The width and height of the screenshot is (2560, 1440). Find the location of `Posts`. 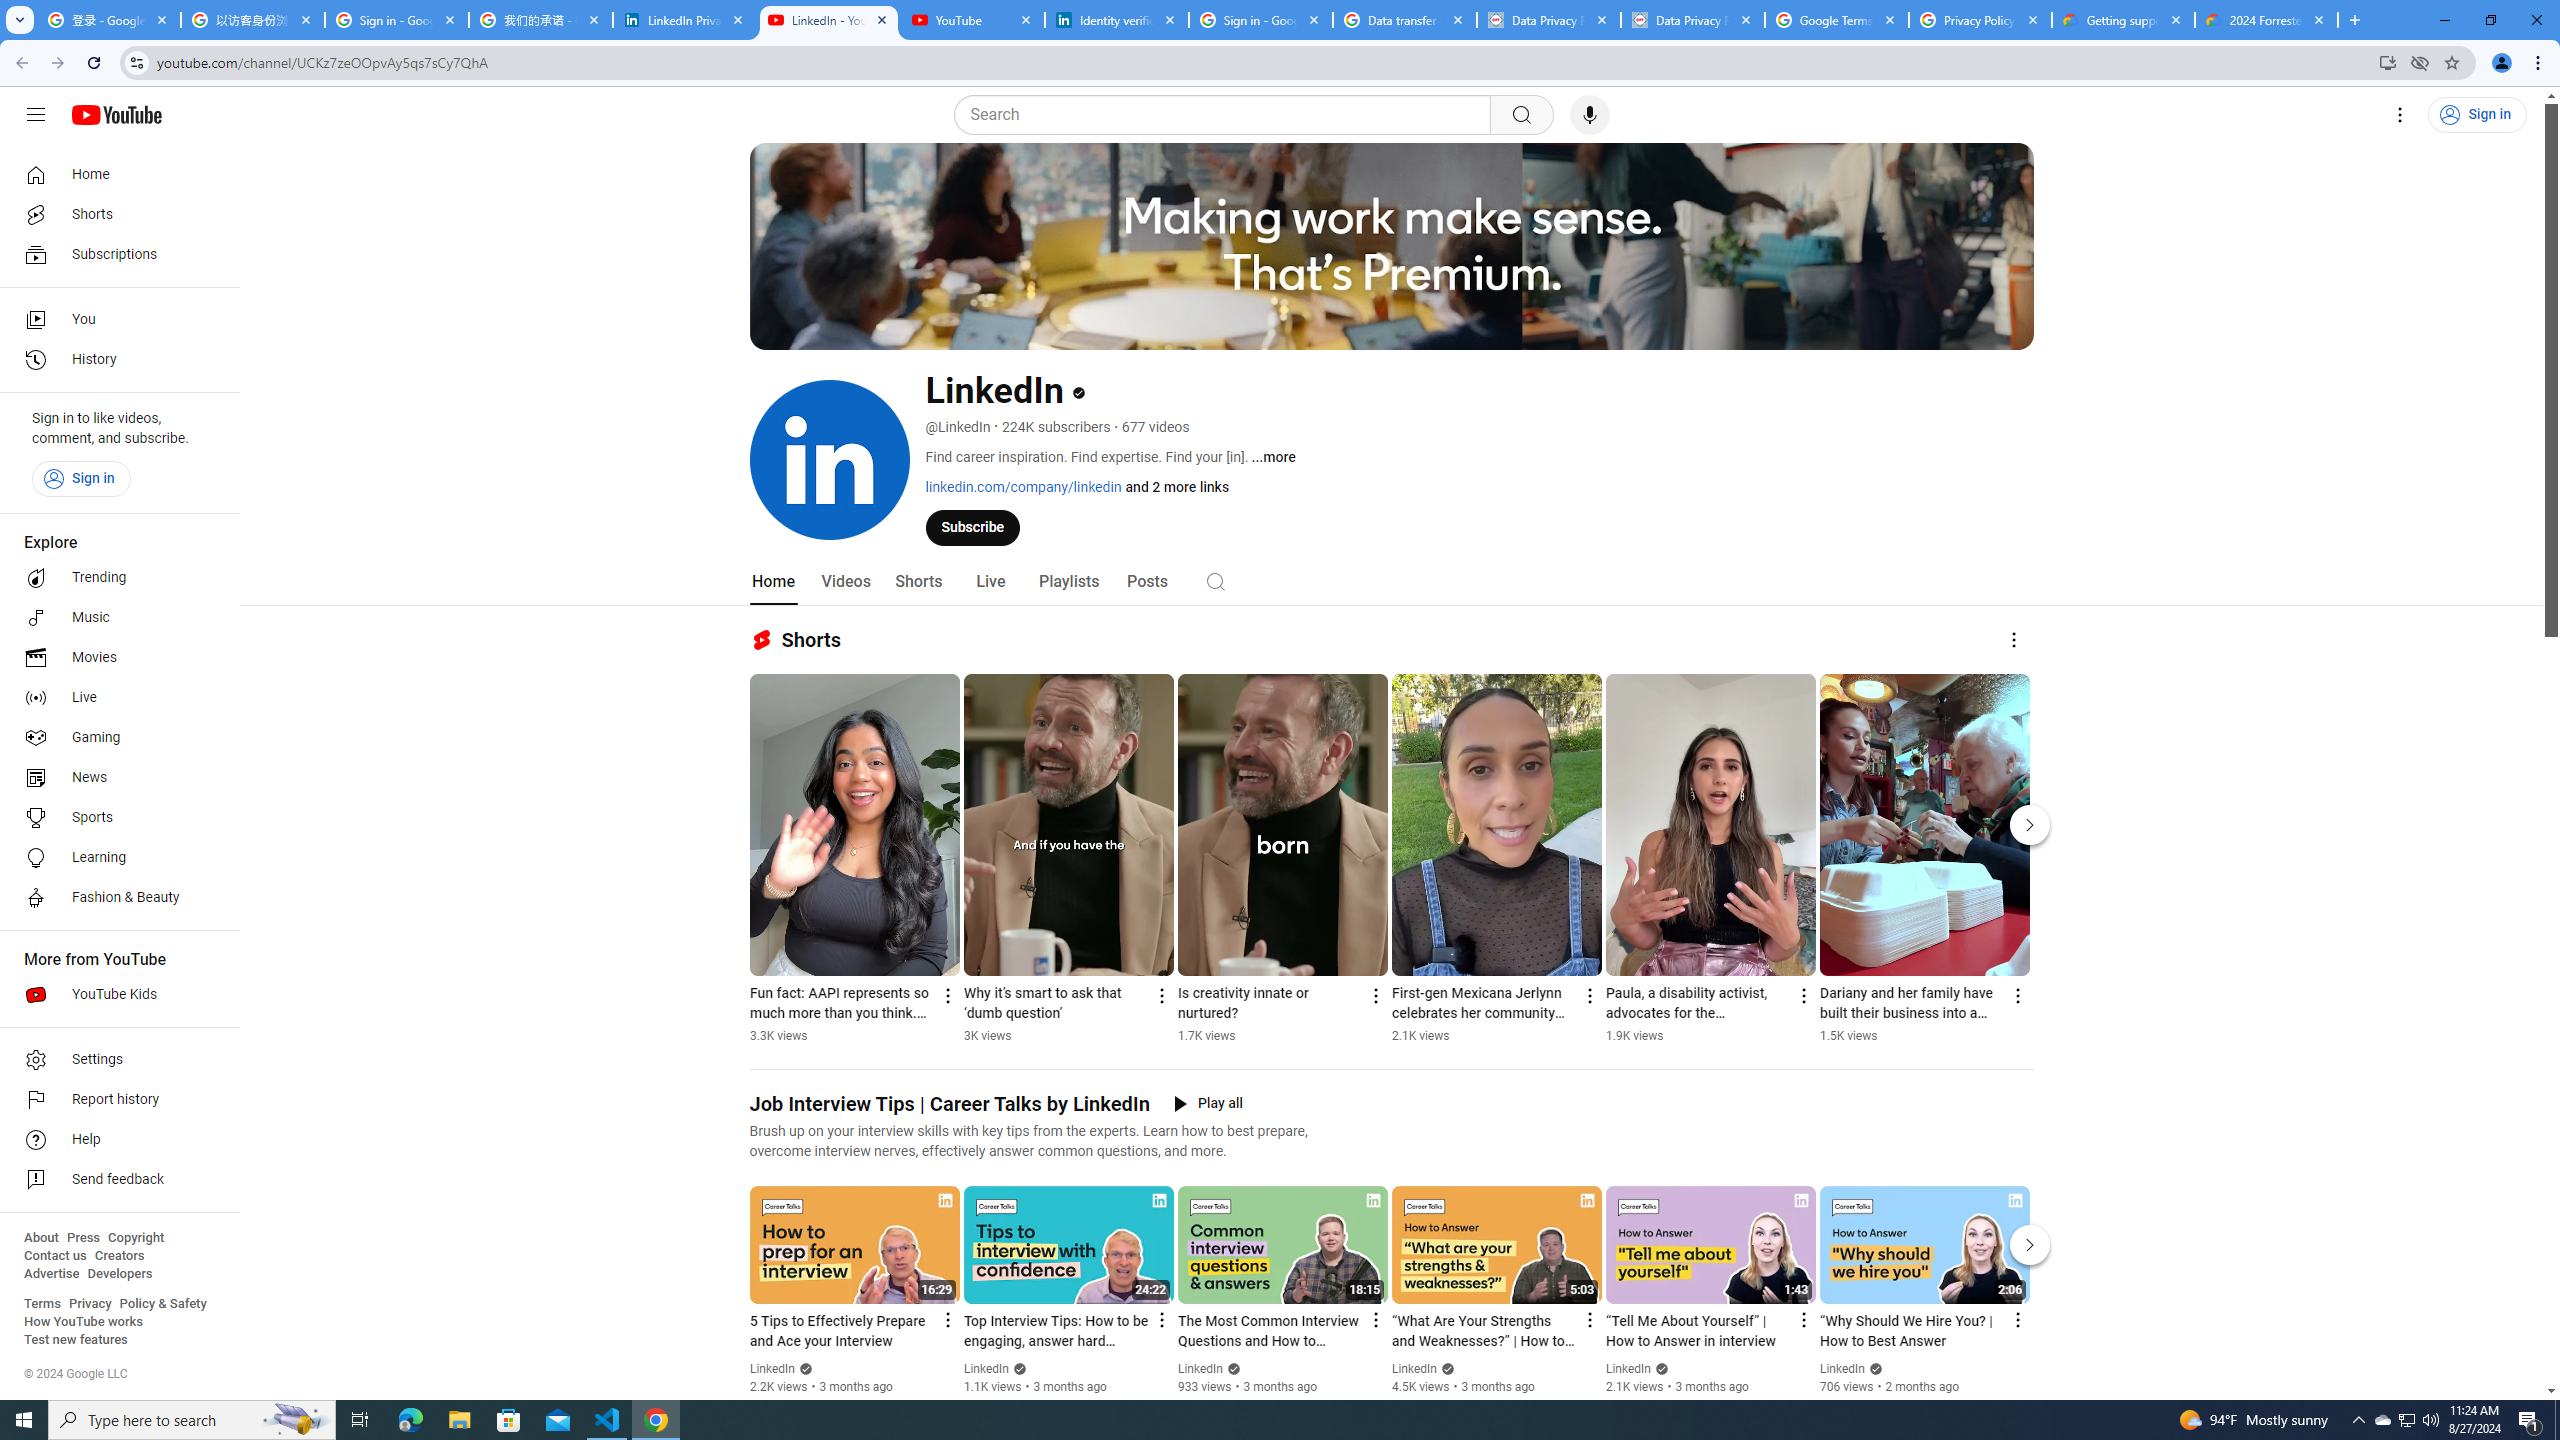

Posts is located at coordinates (1148, 582).